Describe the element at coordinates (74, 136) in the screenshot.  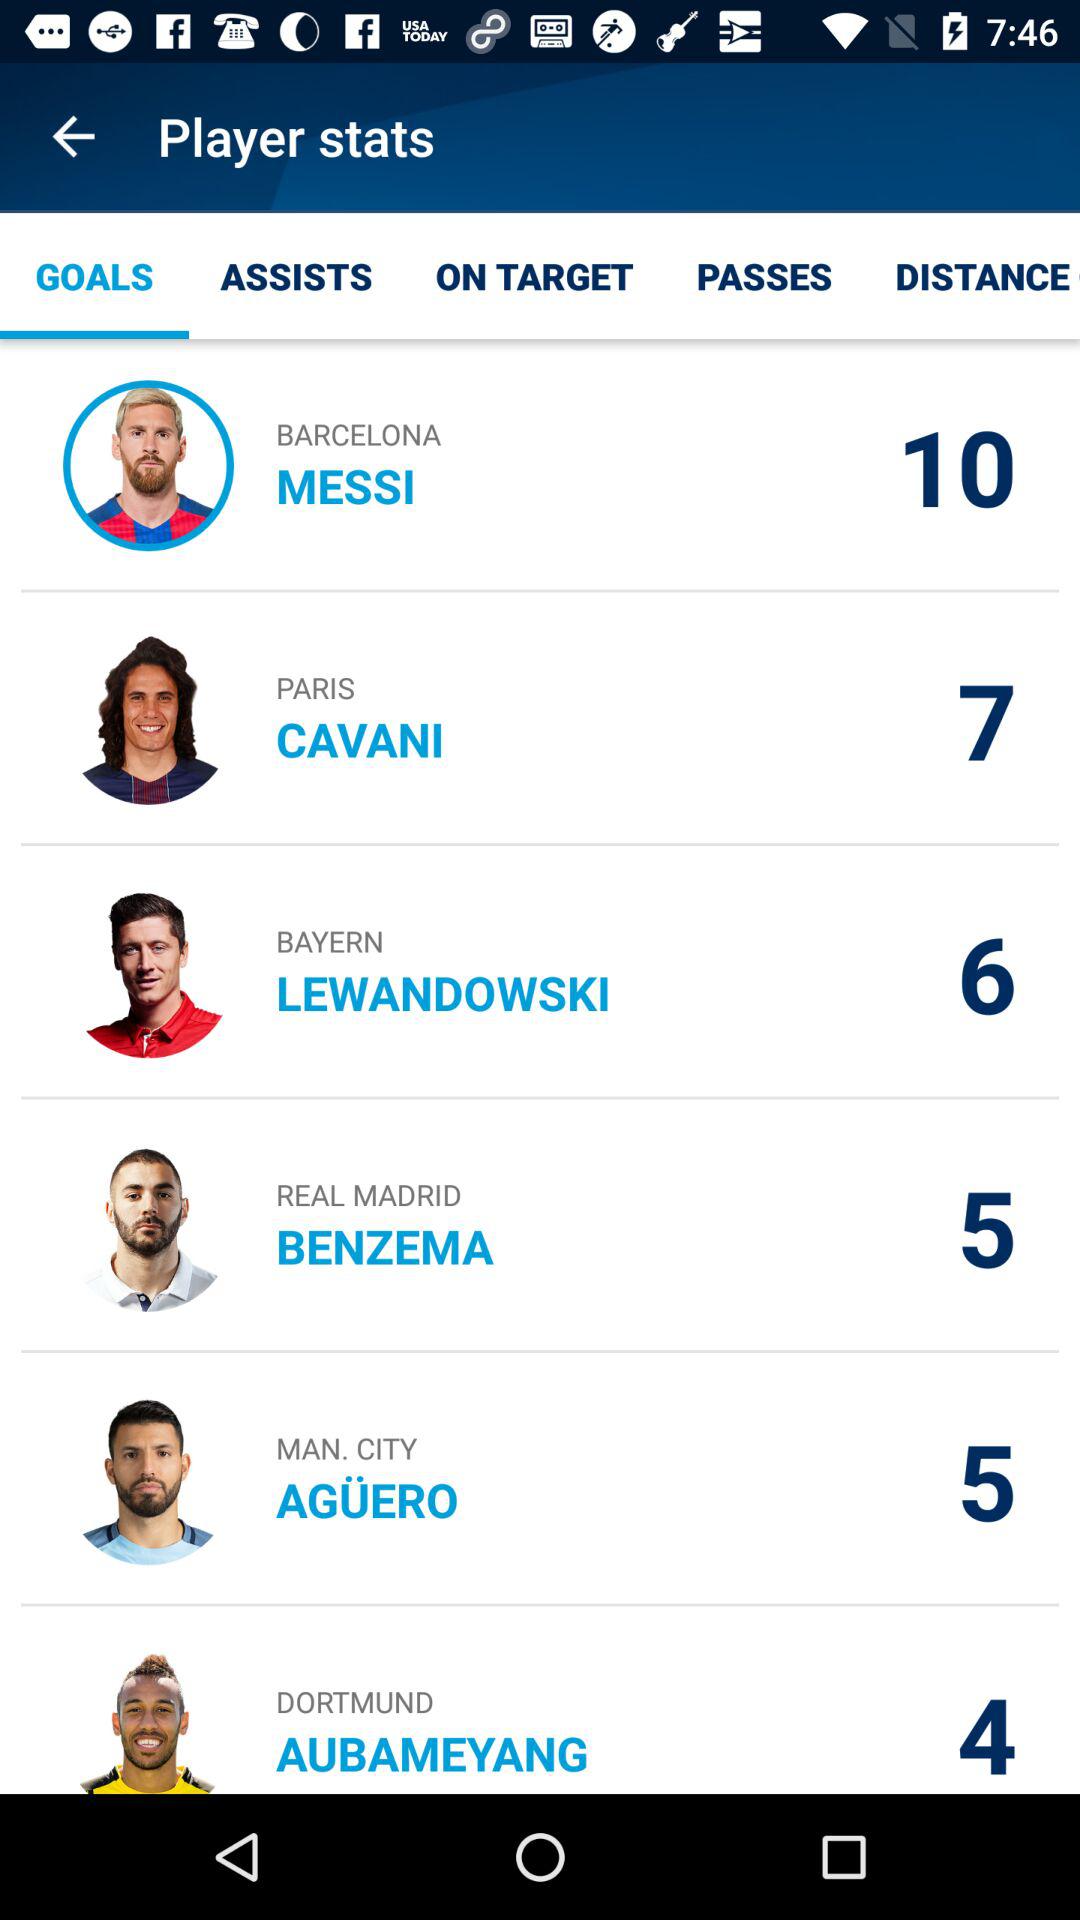
I see `go back` at that location.